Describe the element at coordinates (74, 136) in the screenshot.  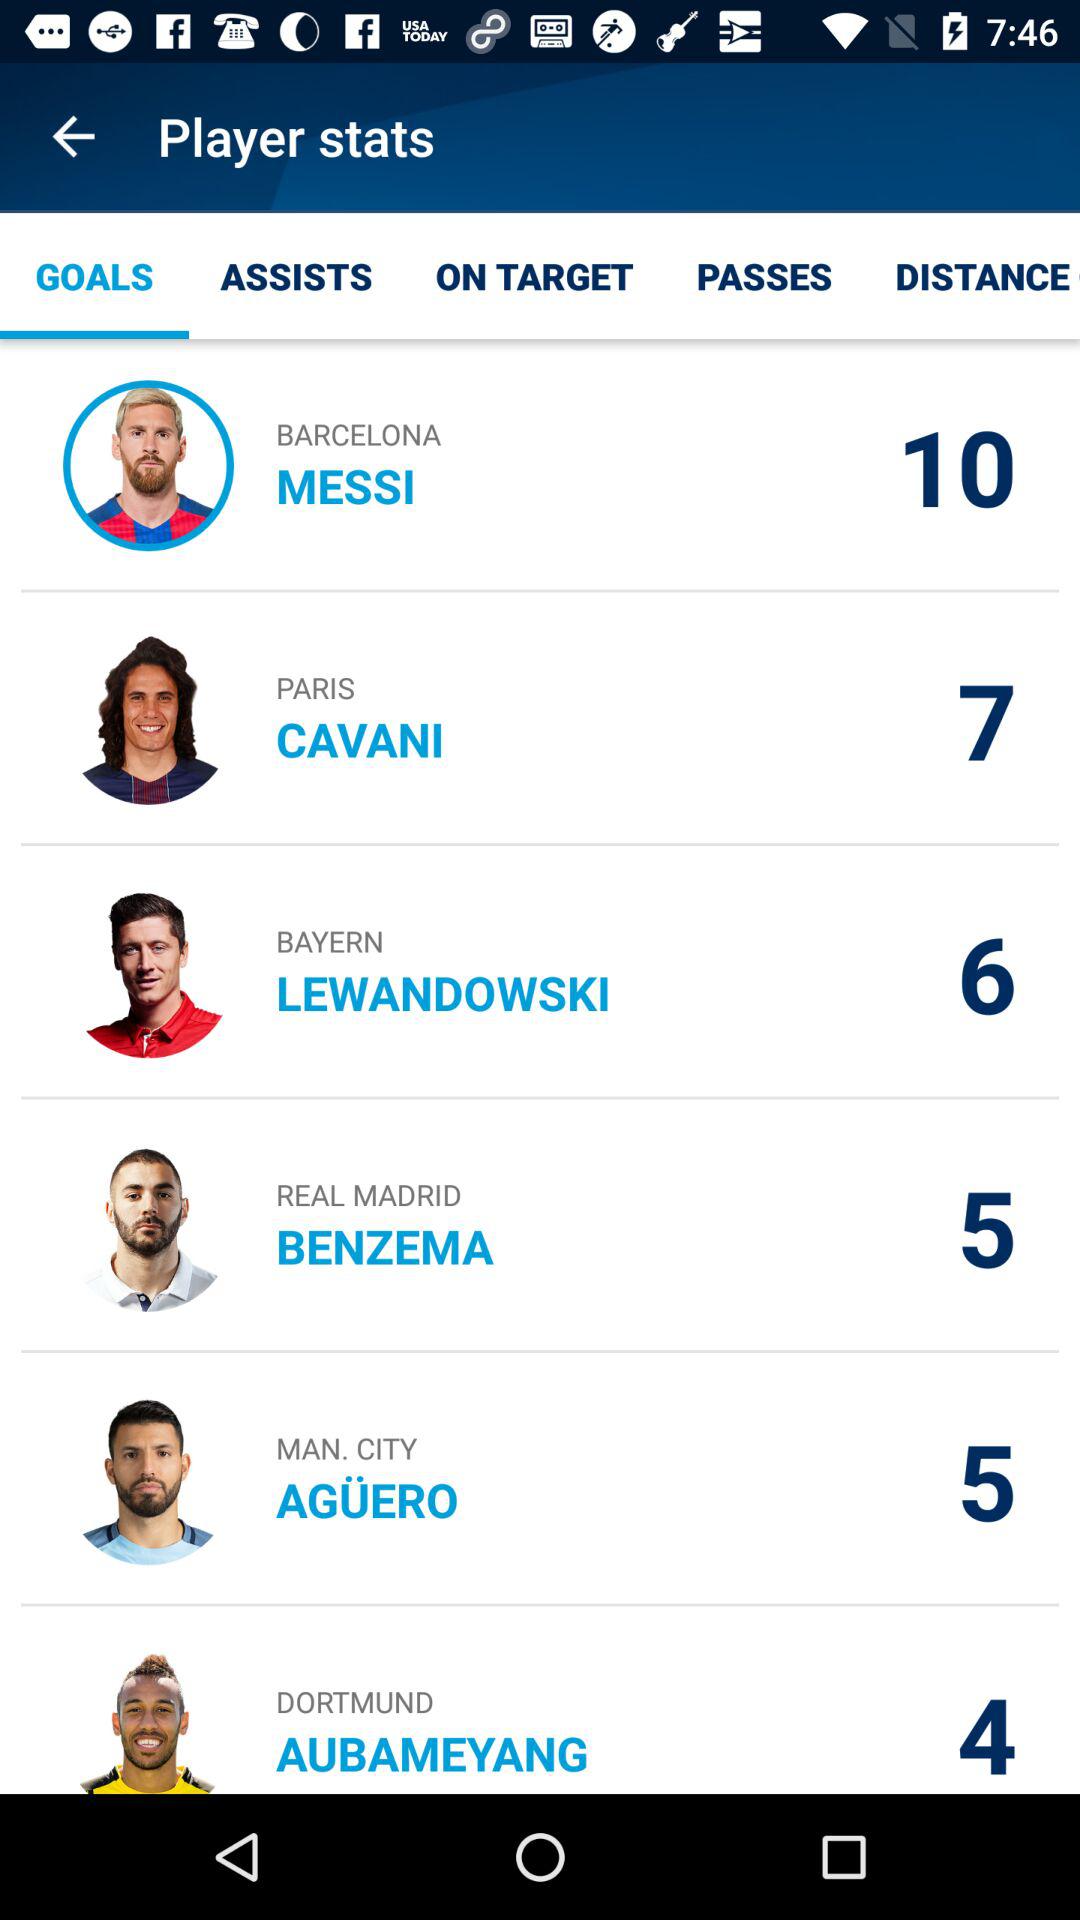
I see `go back` at that location.